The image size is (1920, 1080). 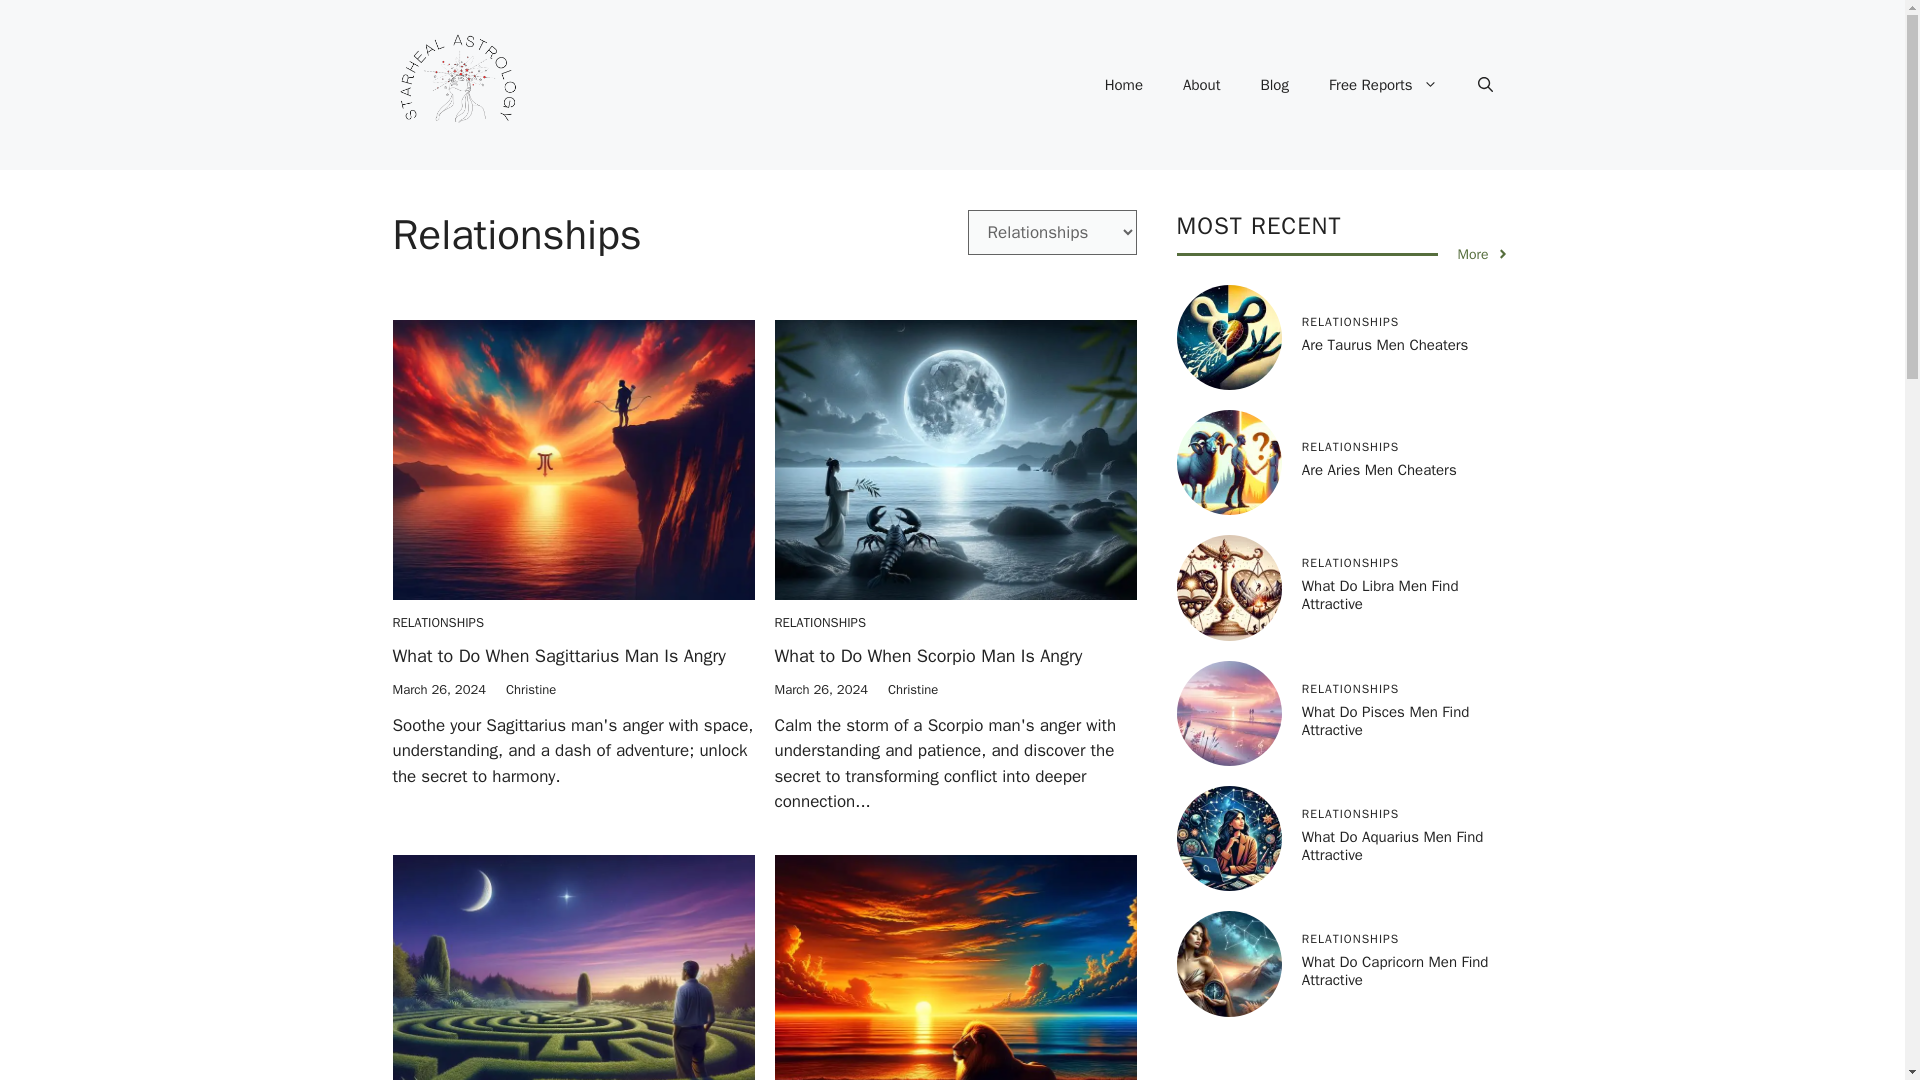 I want to click on About, so click(x=1202, y=84).